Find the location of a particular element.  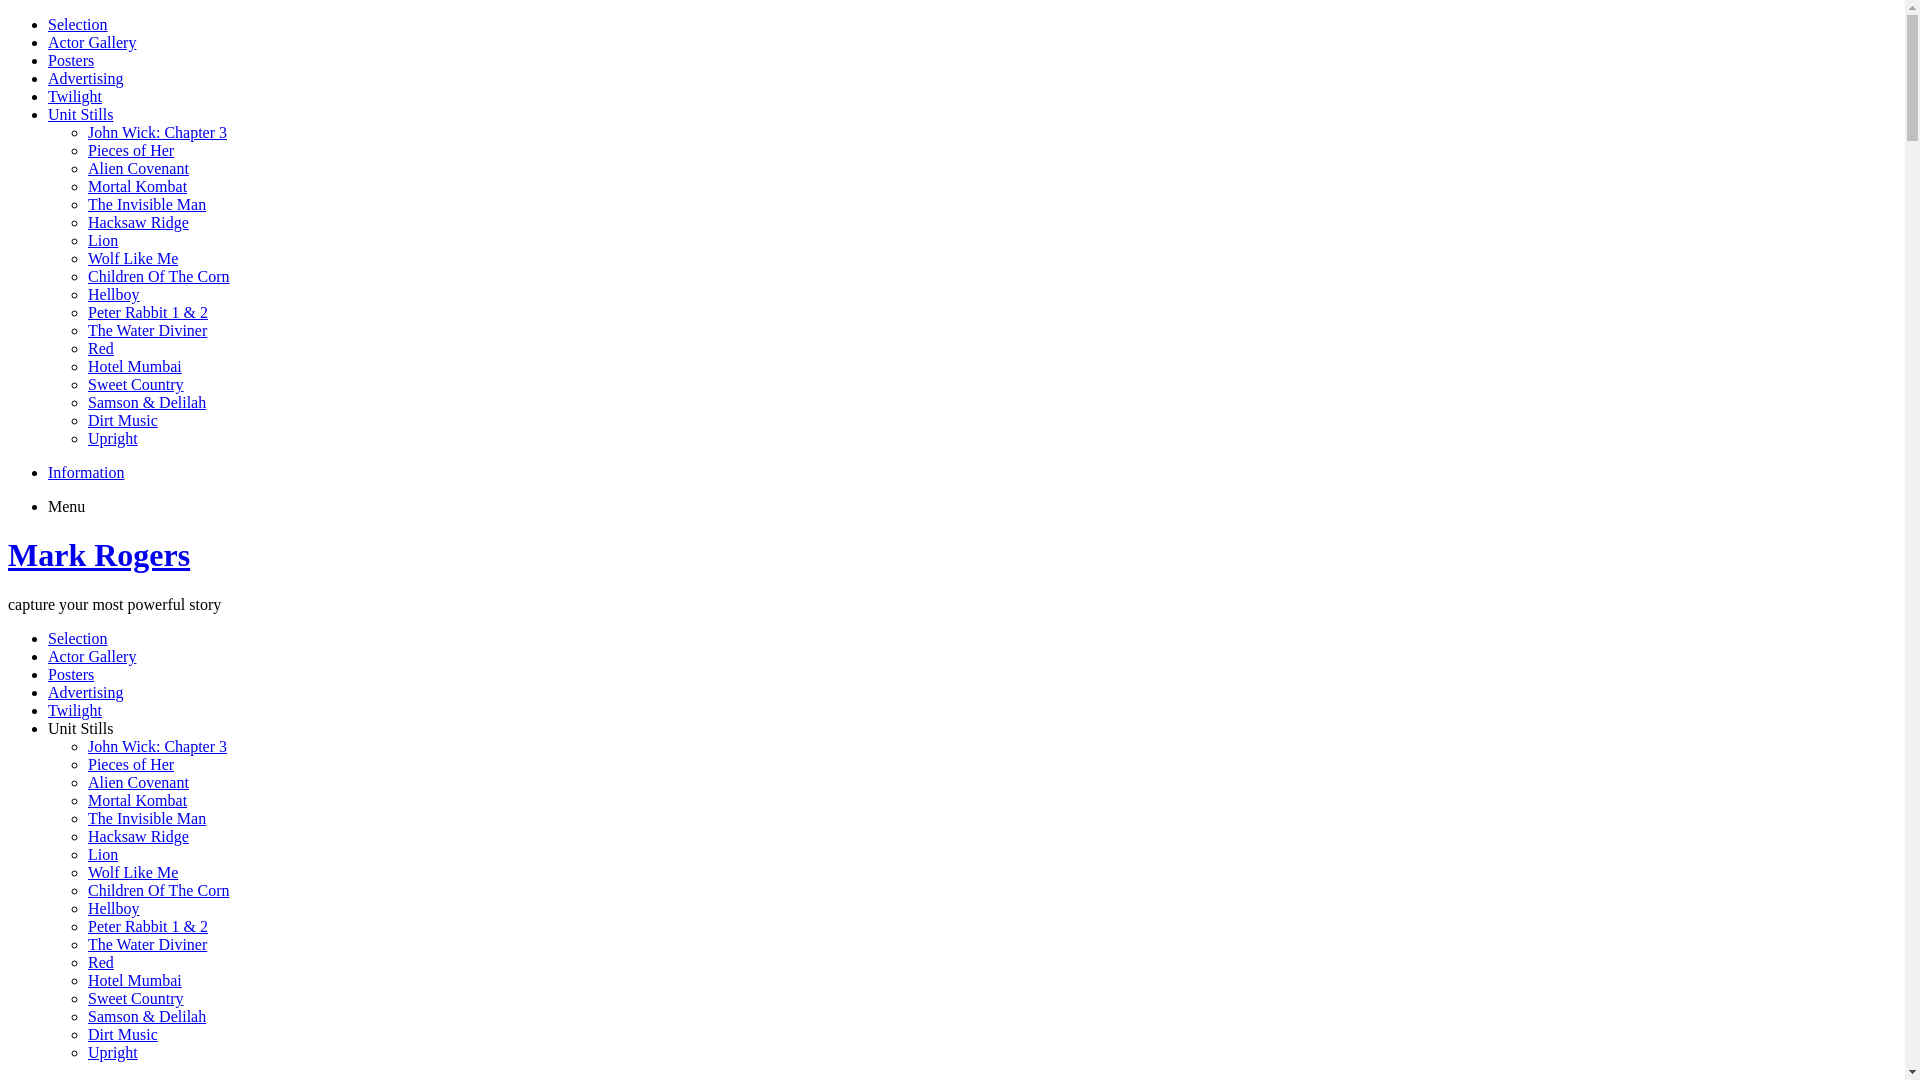

The Water Diviner is located at coordinates (148, 330).